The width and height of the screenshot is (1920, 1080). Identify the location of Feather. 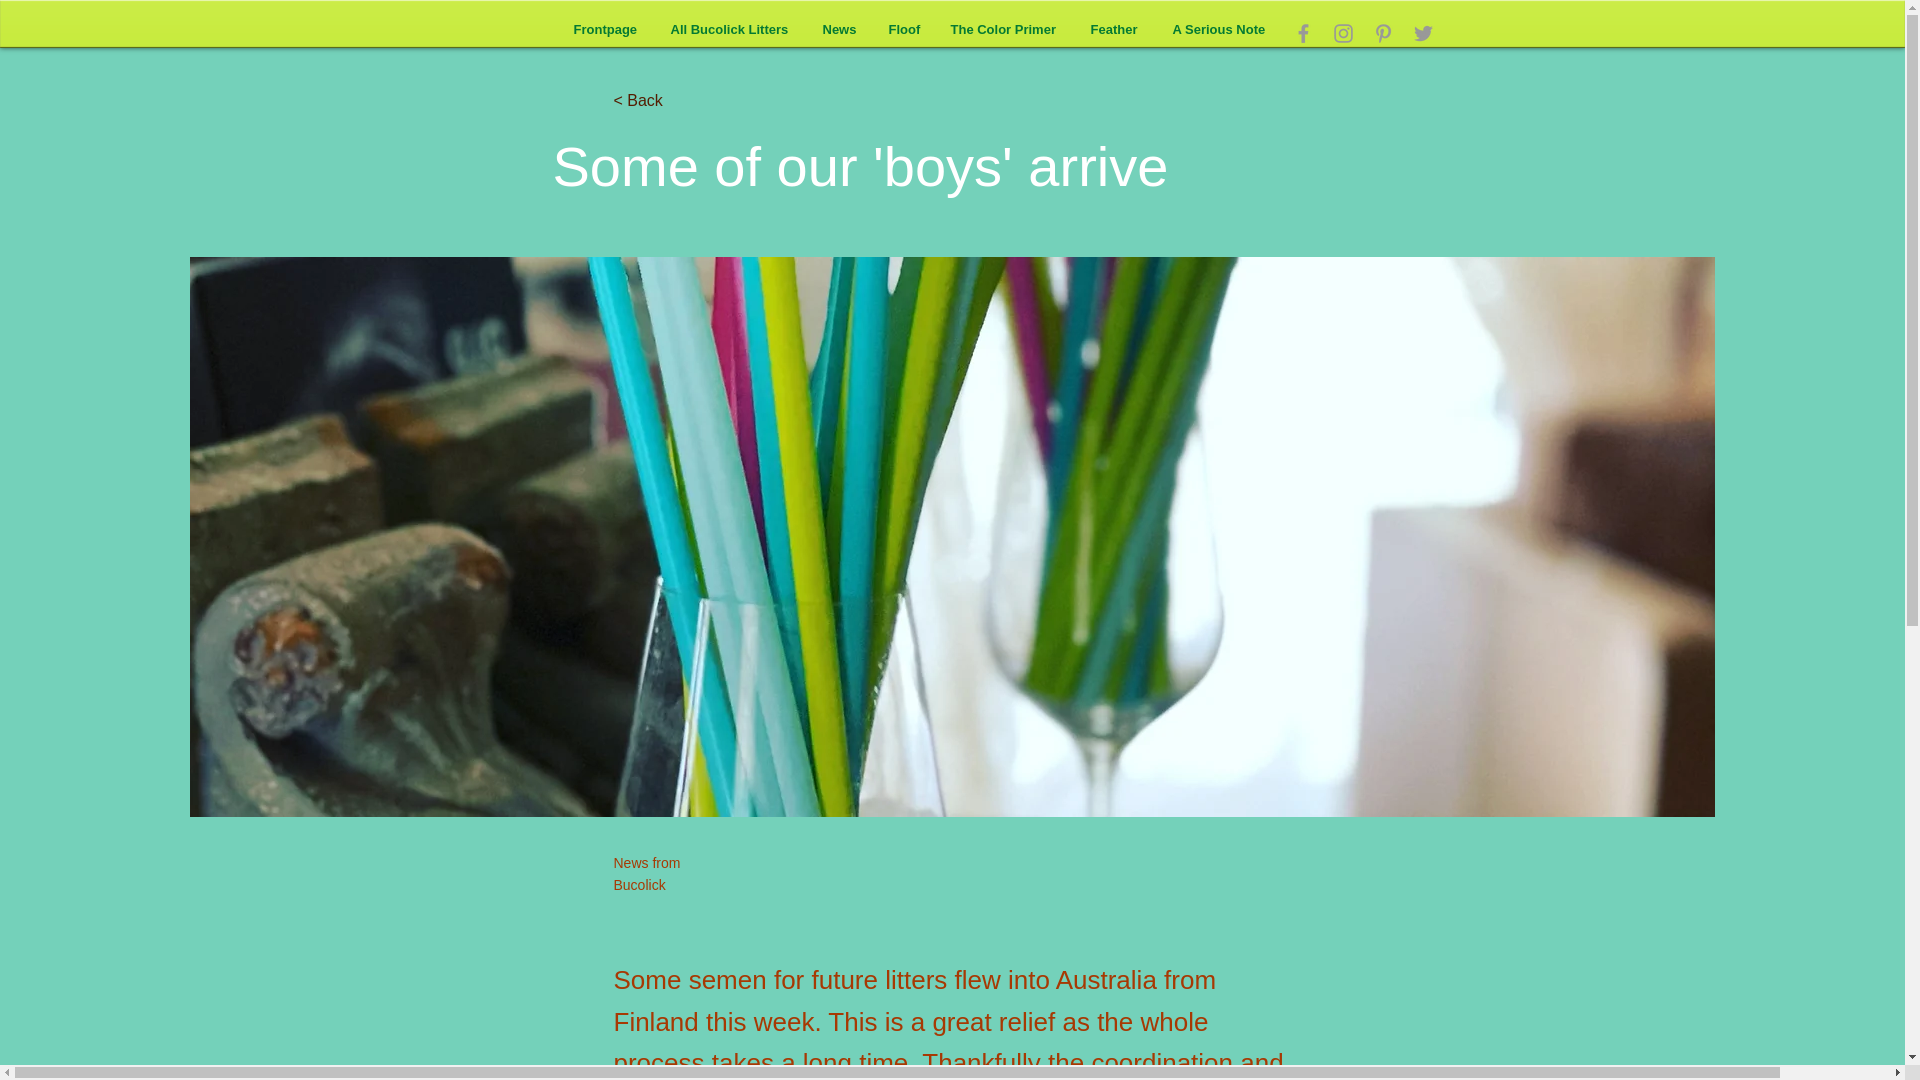
(1116, 30).